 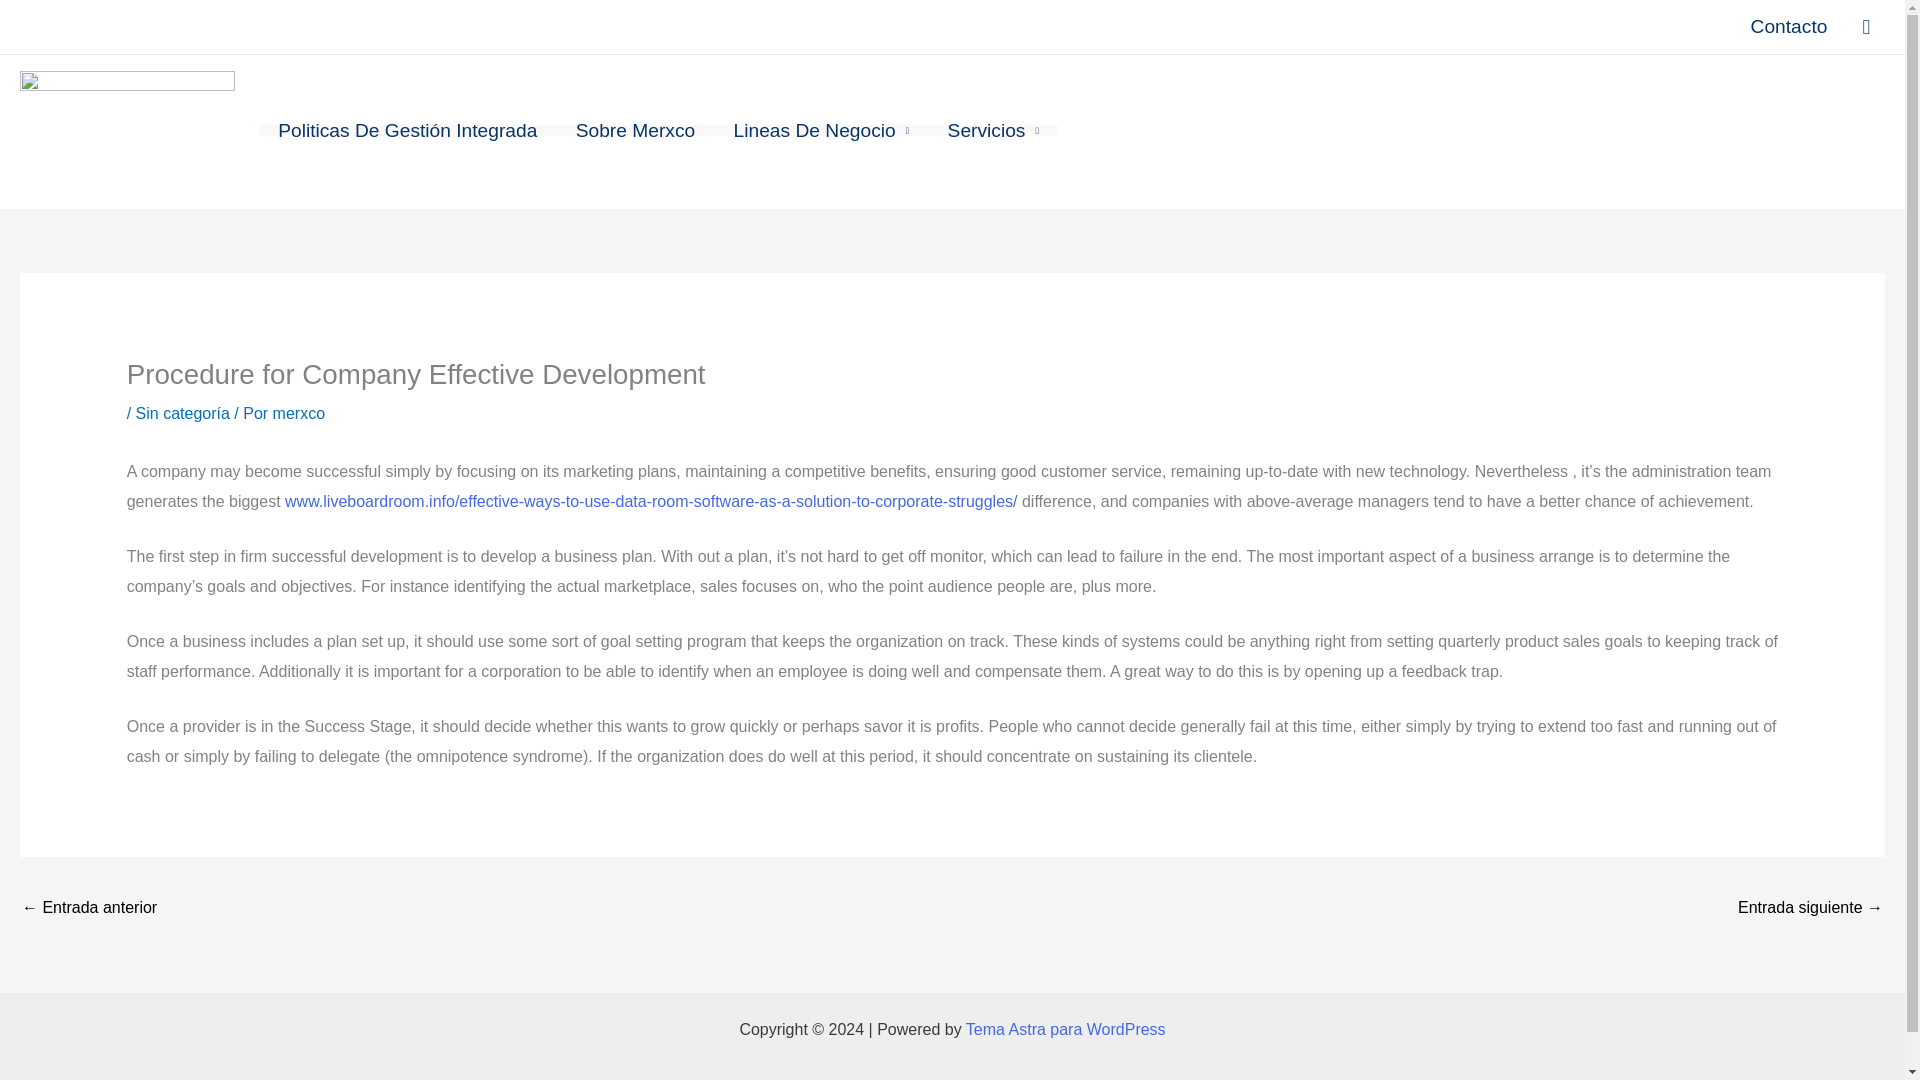 What do you see at coordinates (992, 130) in the screenshot?
I see `Servicios` at bounding box center [992, 130].